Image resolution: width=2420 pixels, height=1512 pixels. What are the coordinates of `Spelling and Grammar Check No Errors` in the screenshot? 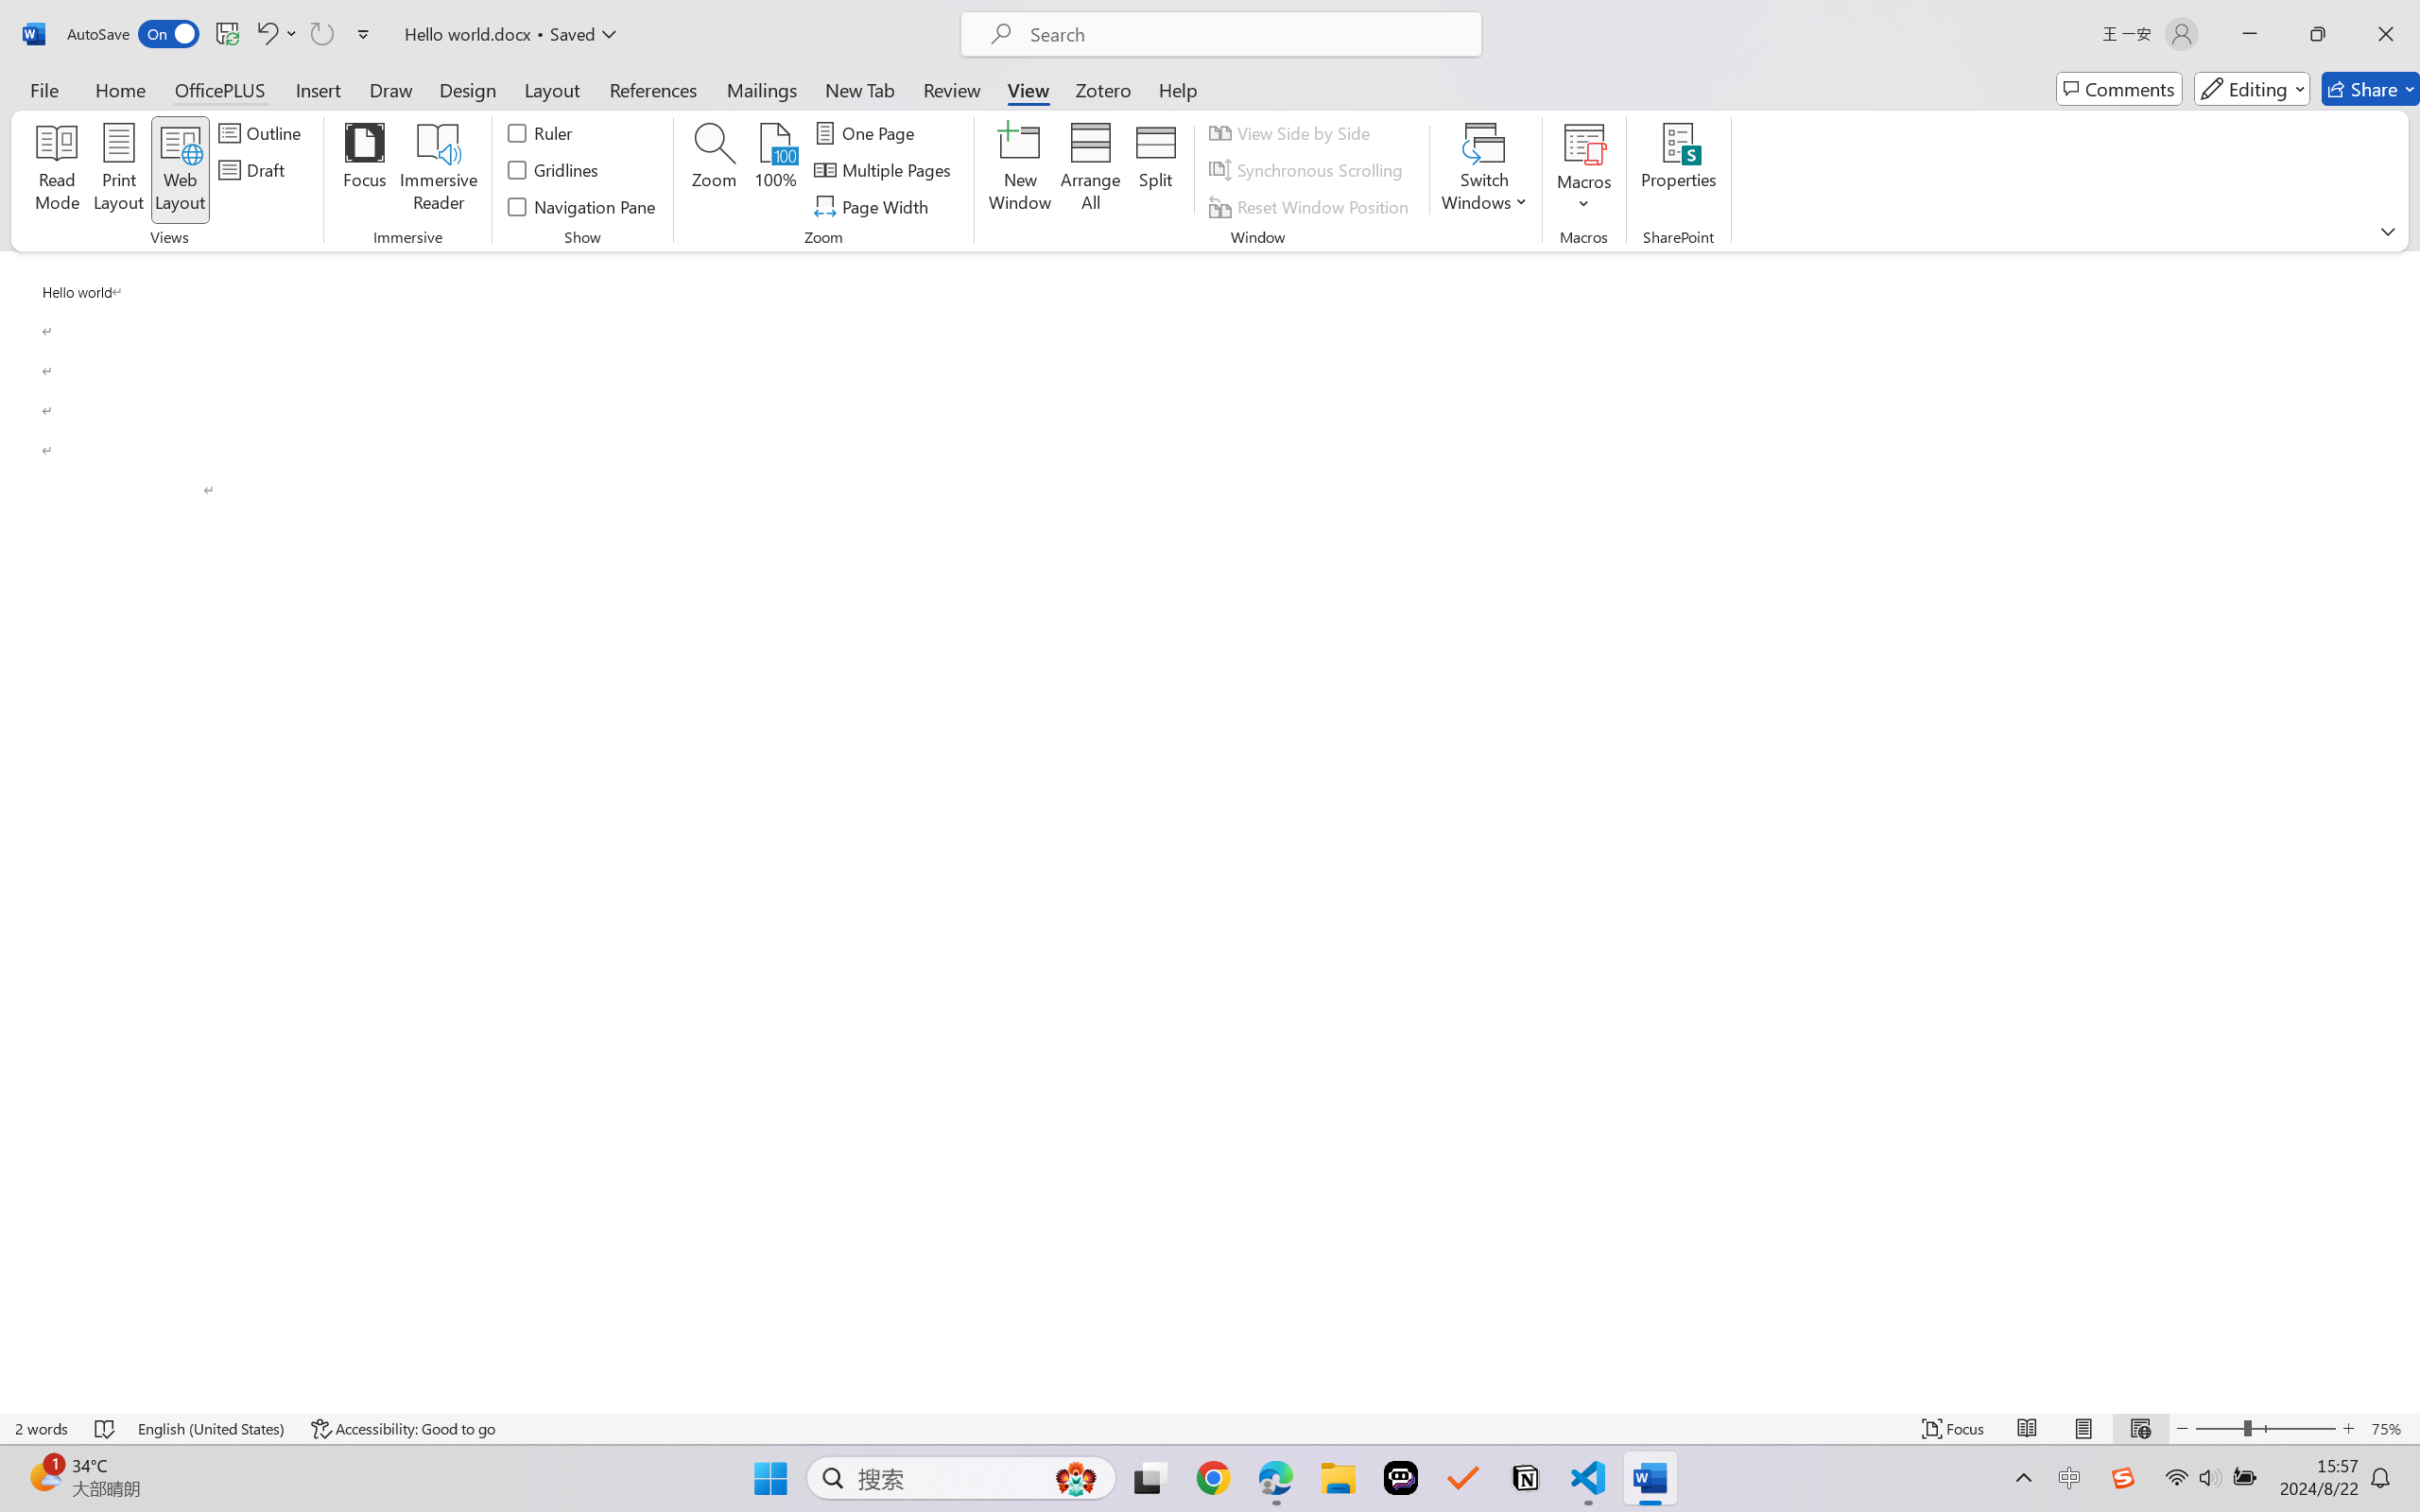 It's located at (106, 1429).